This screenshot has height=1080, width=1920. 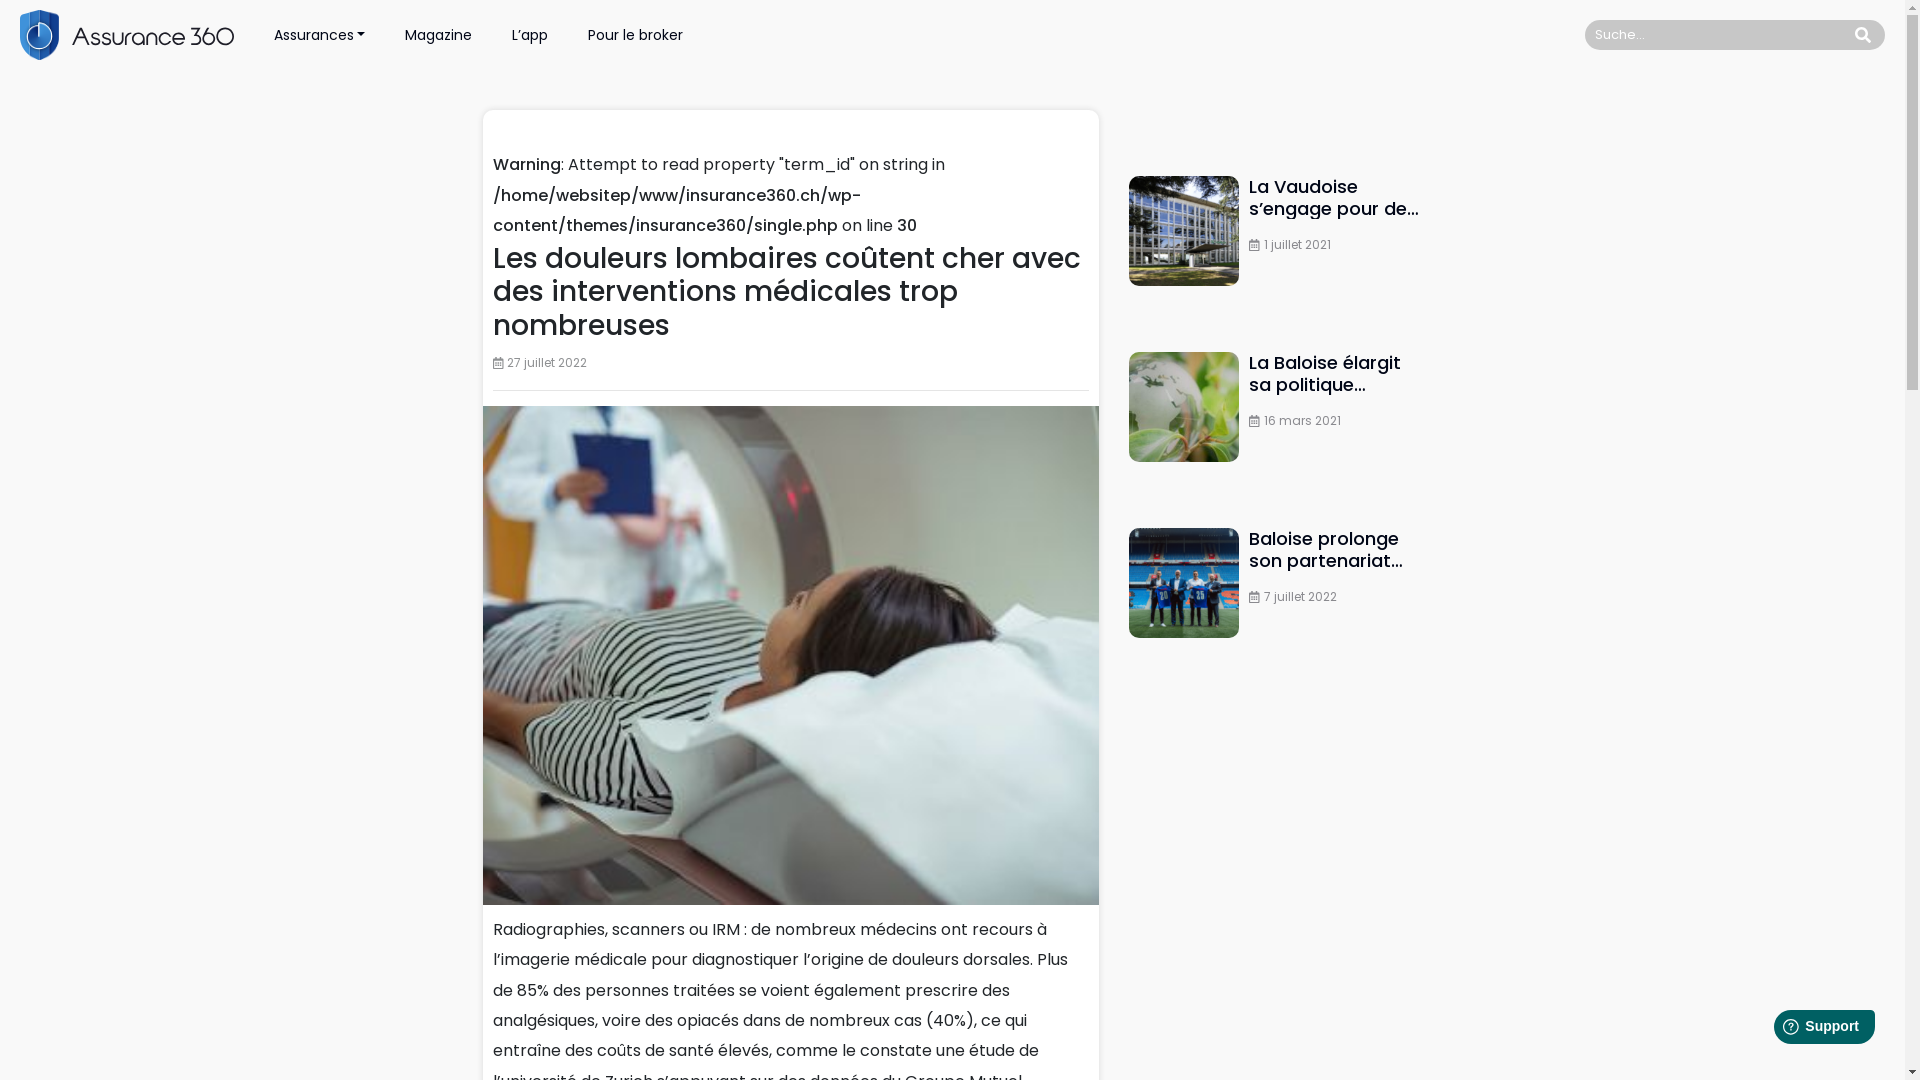 I want to click on Magazine, so click(x=438, y=35).